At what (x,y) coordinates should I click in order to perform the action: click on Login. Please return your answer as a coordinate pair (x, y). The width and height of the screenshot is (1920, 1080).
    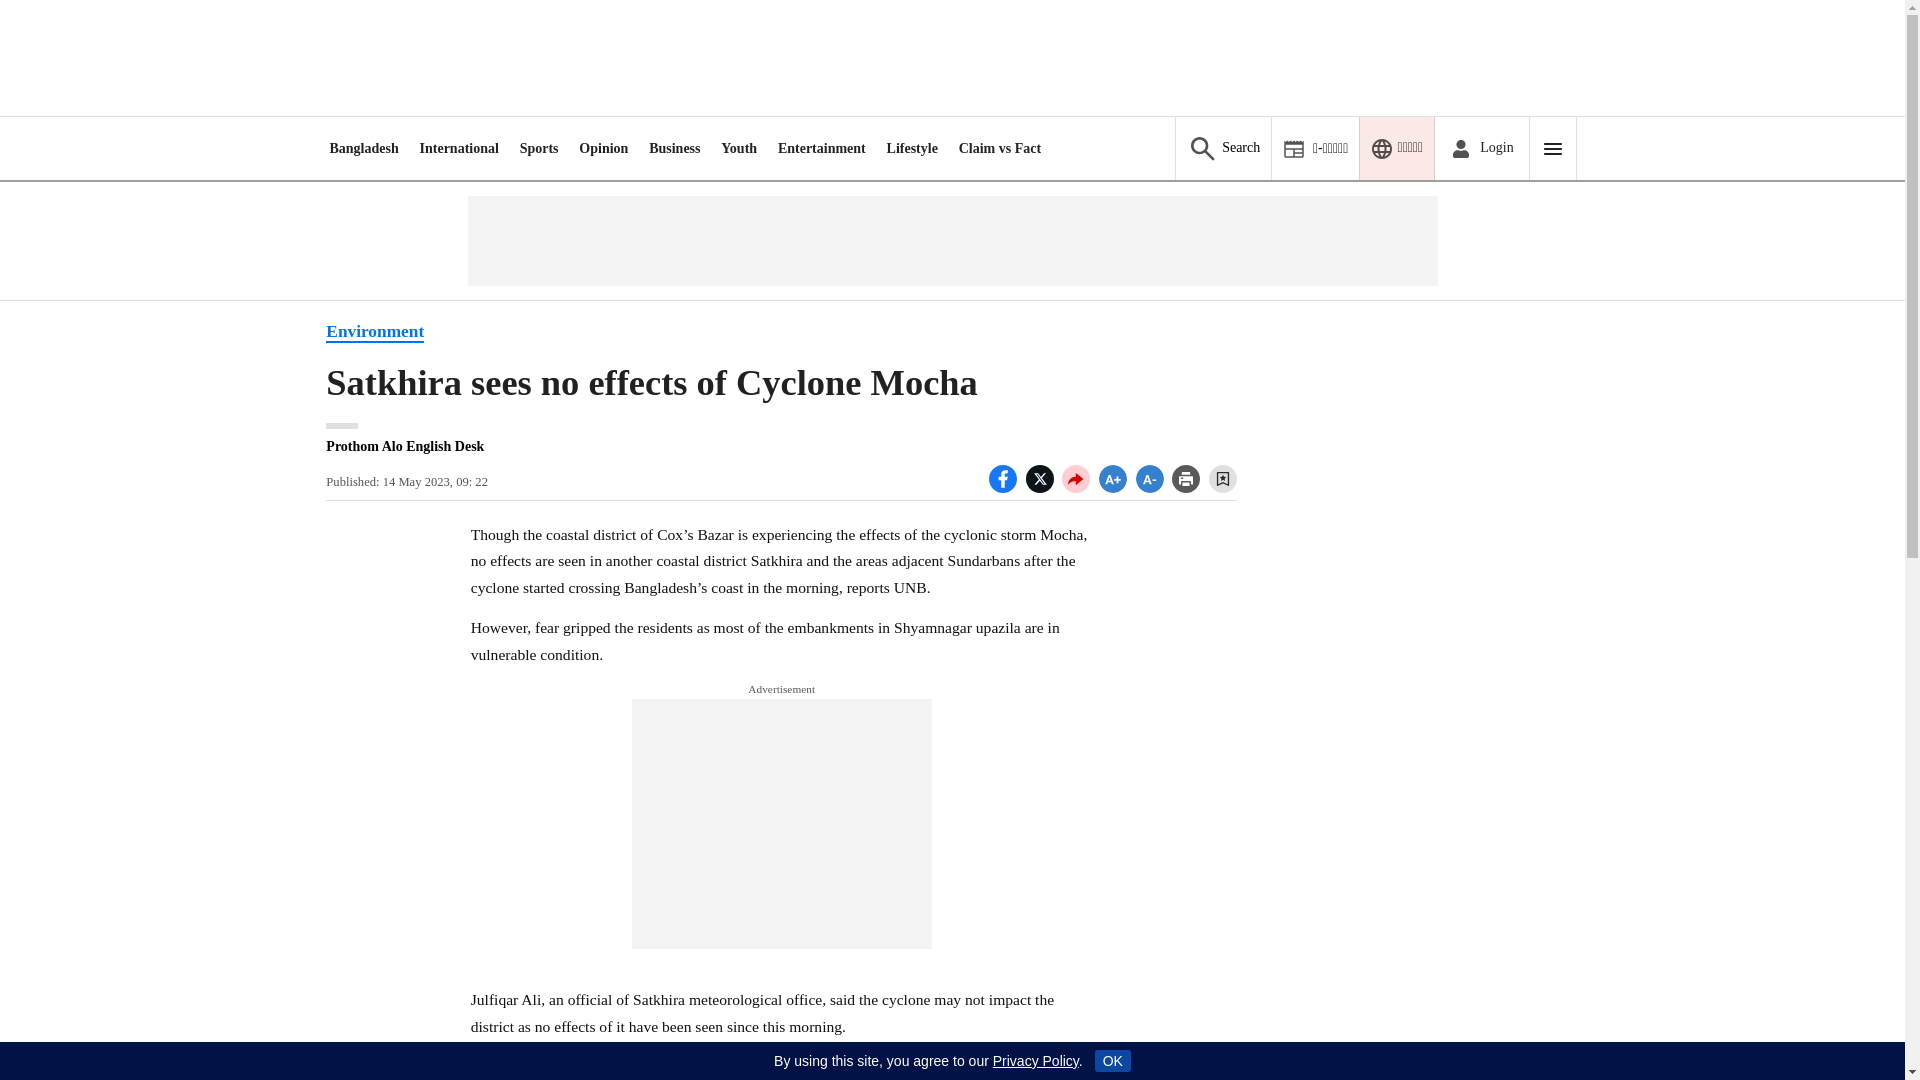
    Looking at the image, I should click on (1481, 148).